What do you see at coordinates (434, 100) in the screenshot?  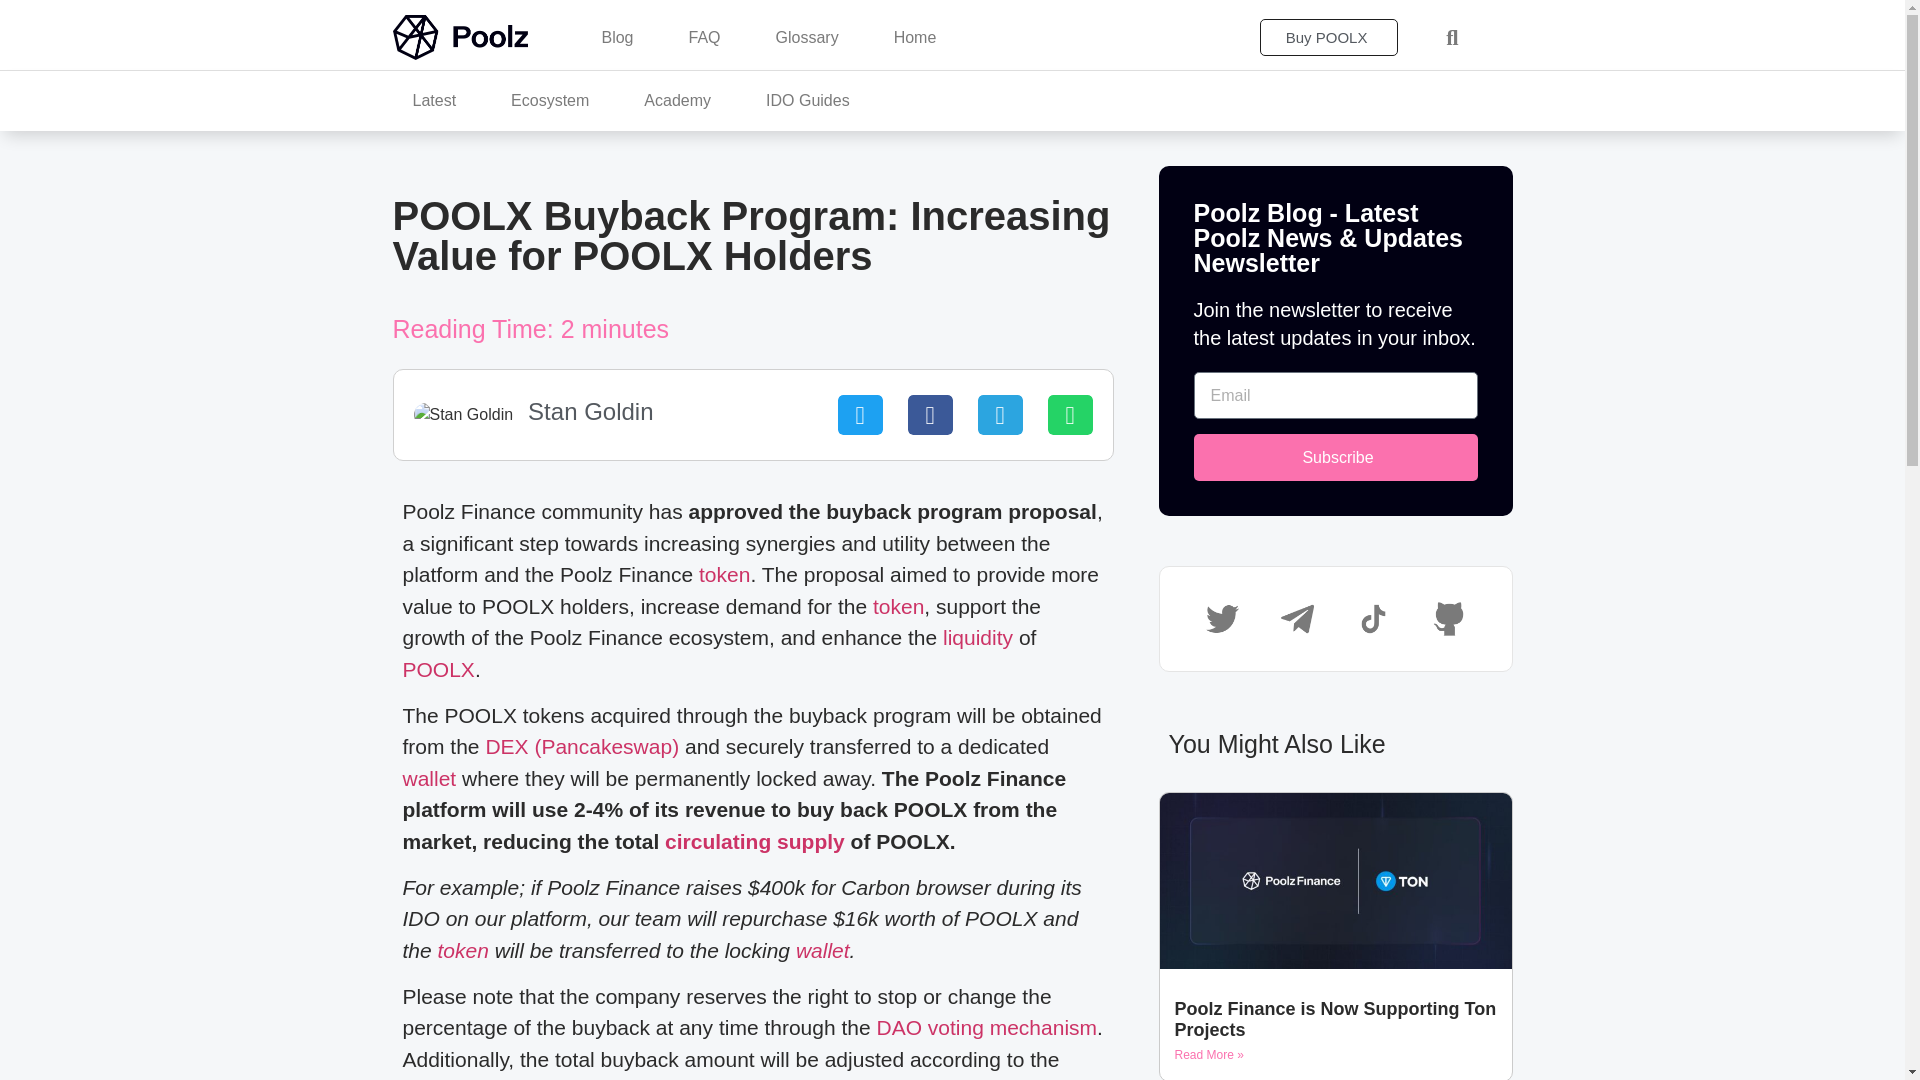 I see `Latest` at bounding box center [434, 100].